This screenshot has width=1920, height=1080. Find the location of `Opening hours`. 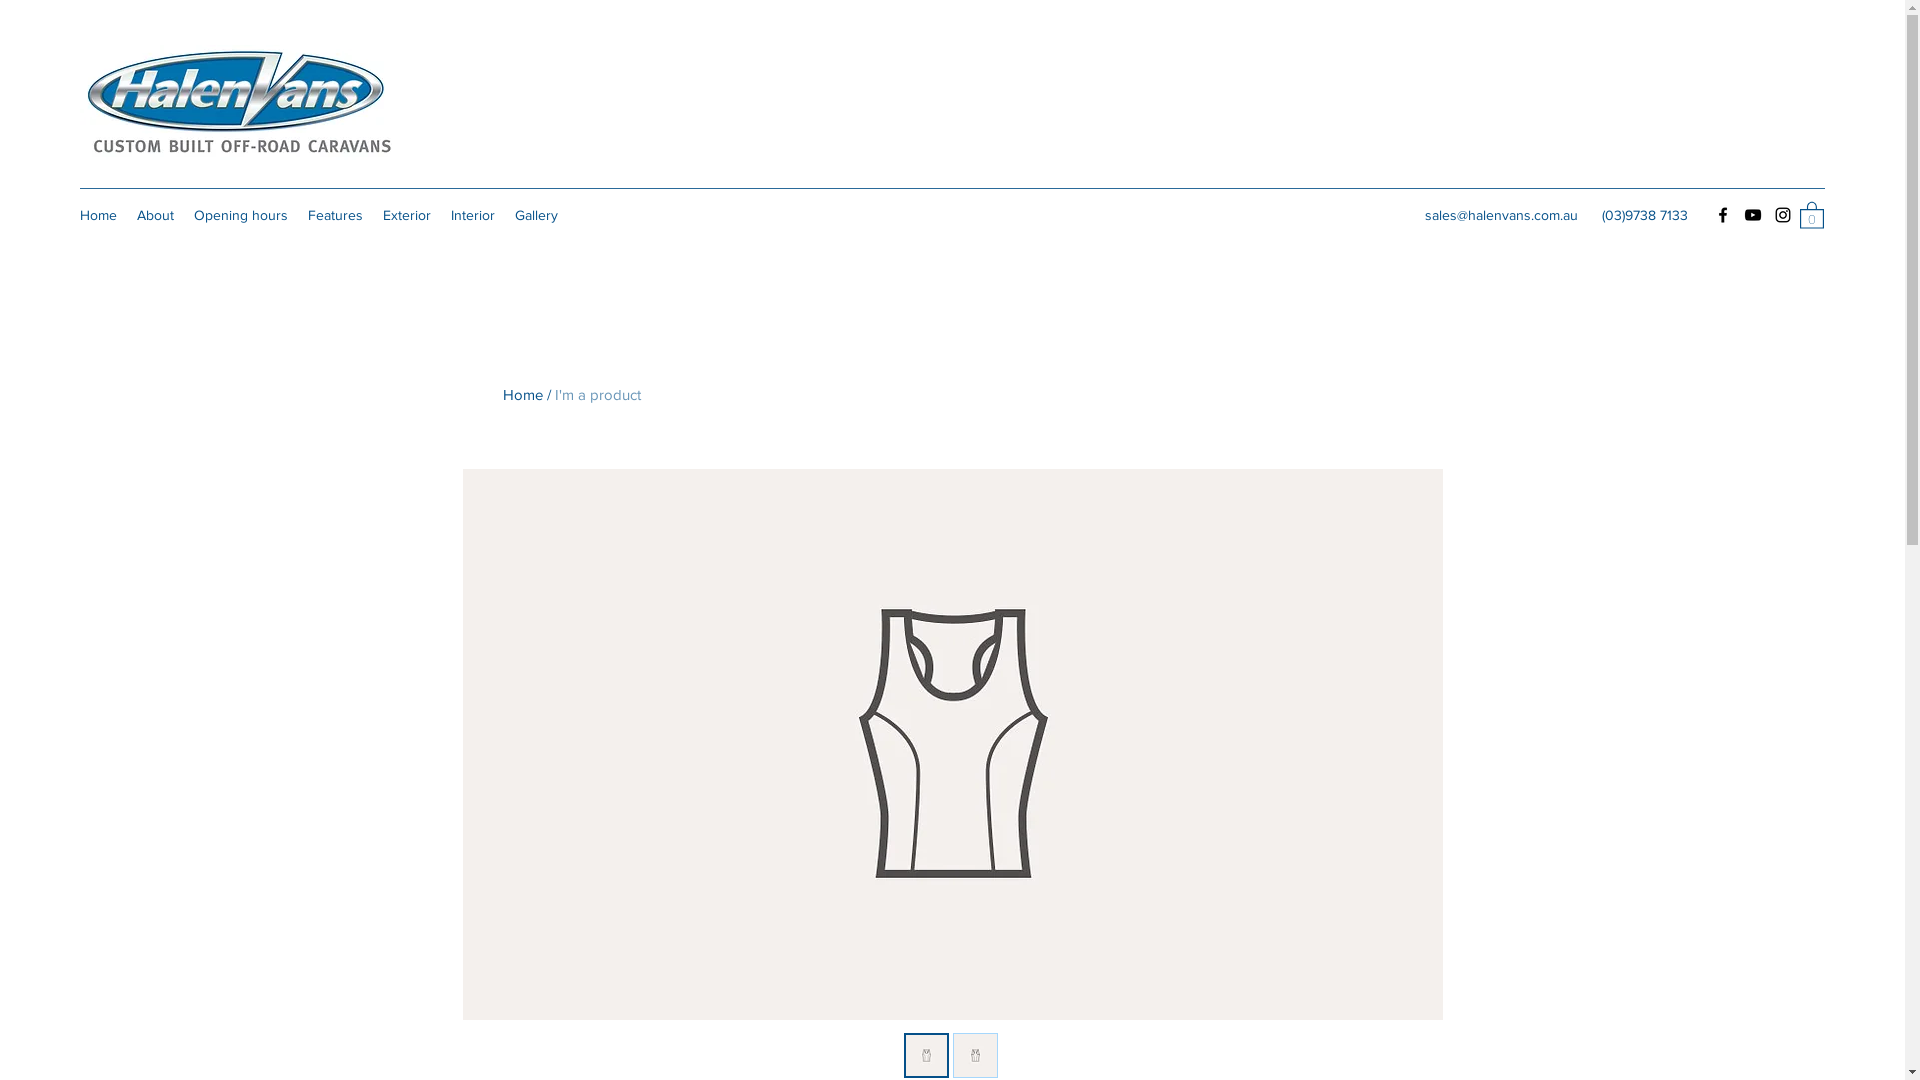

Opening hours is located at coordinates (241, 215).